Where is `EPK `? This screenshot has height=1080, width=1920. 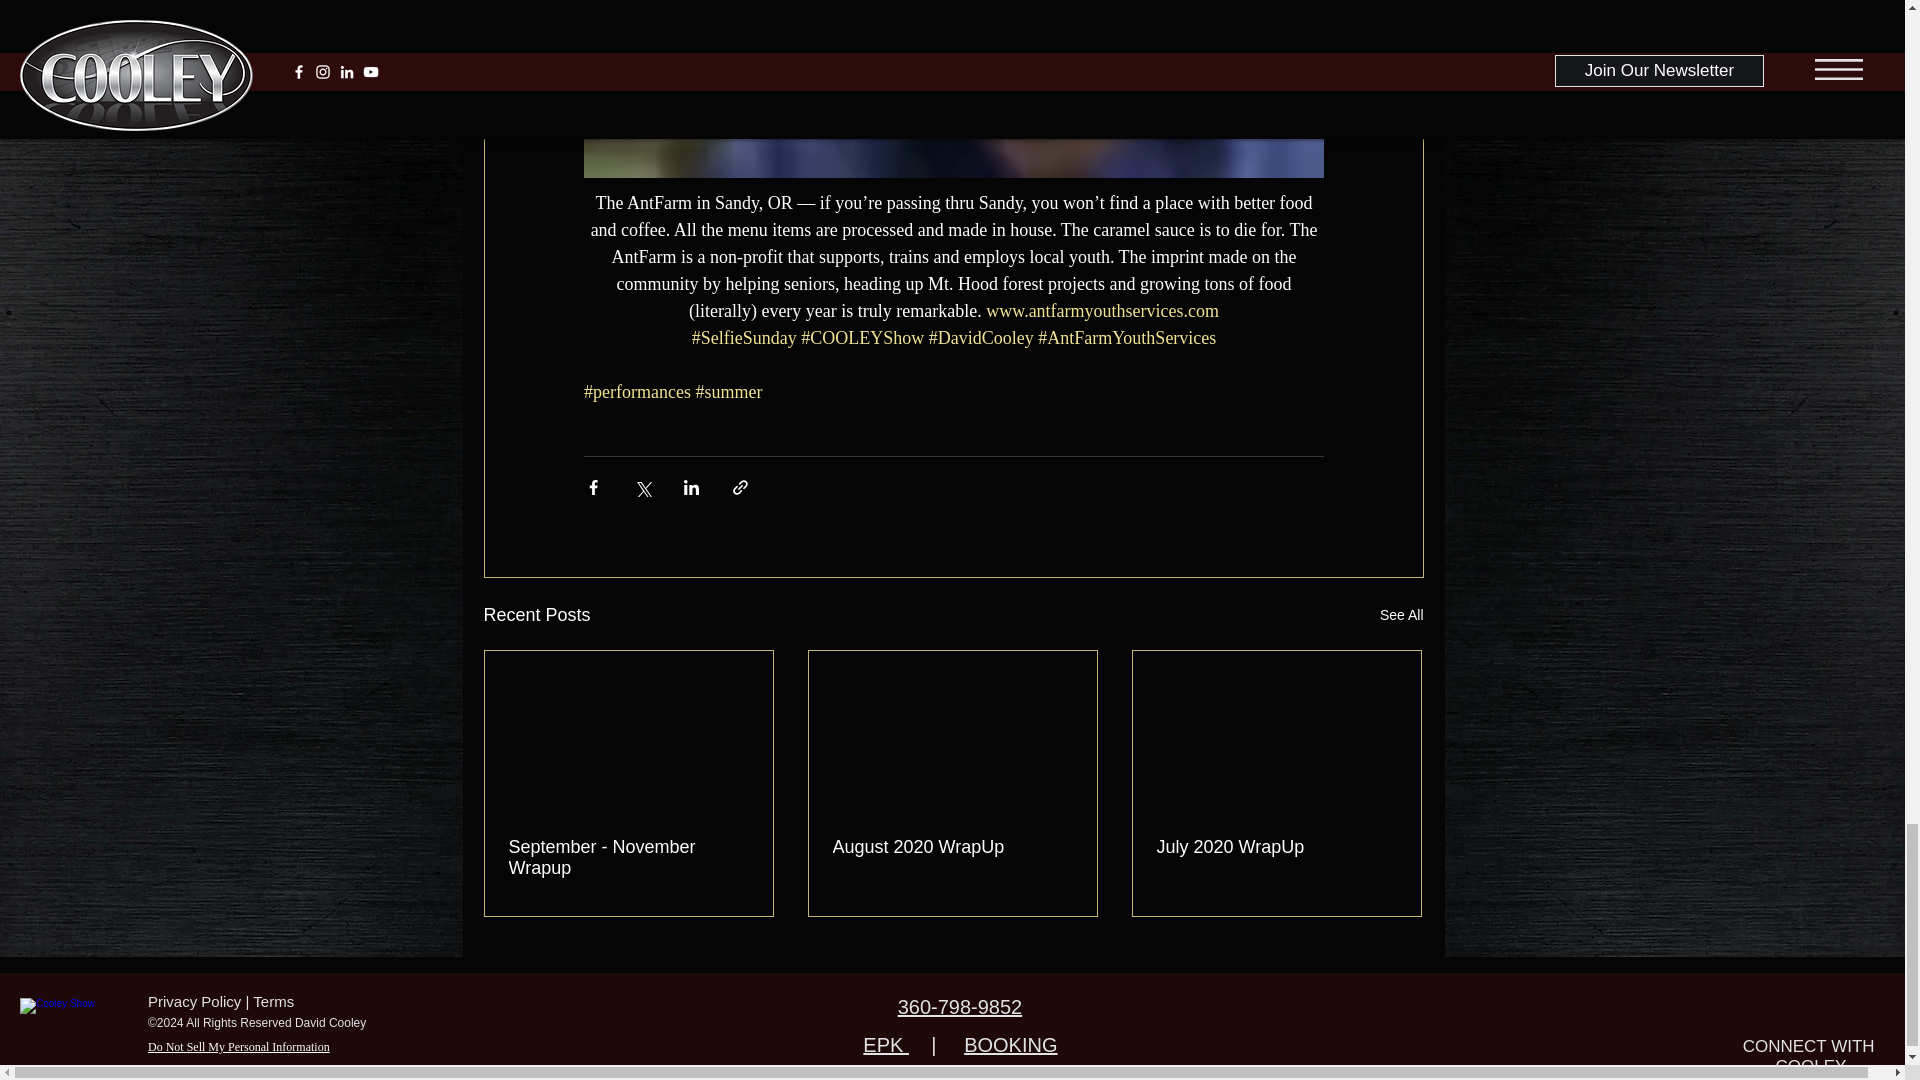 EPK  is located at coordinates (885, 1044).